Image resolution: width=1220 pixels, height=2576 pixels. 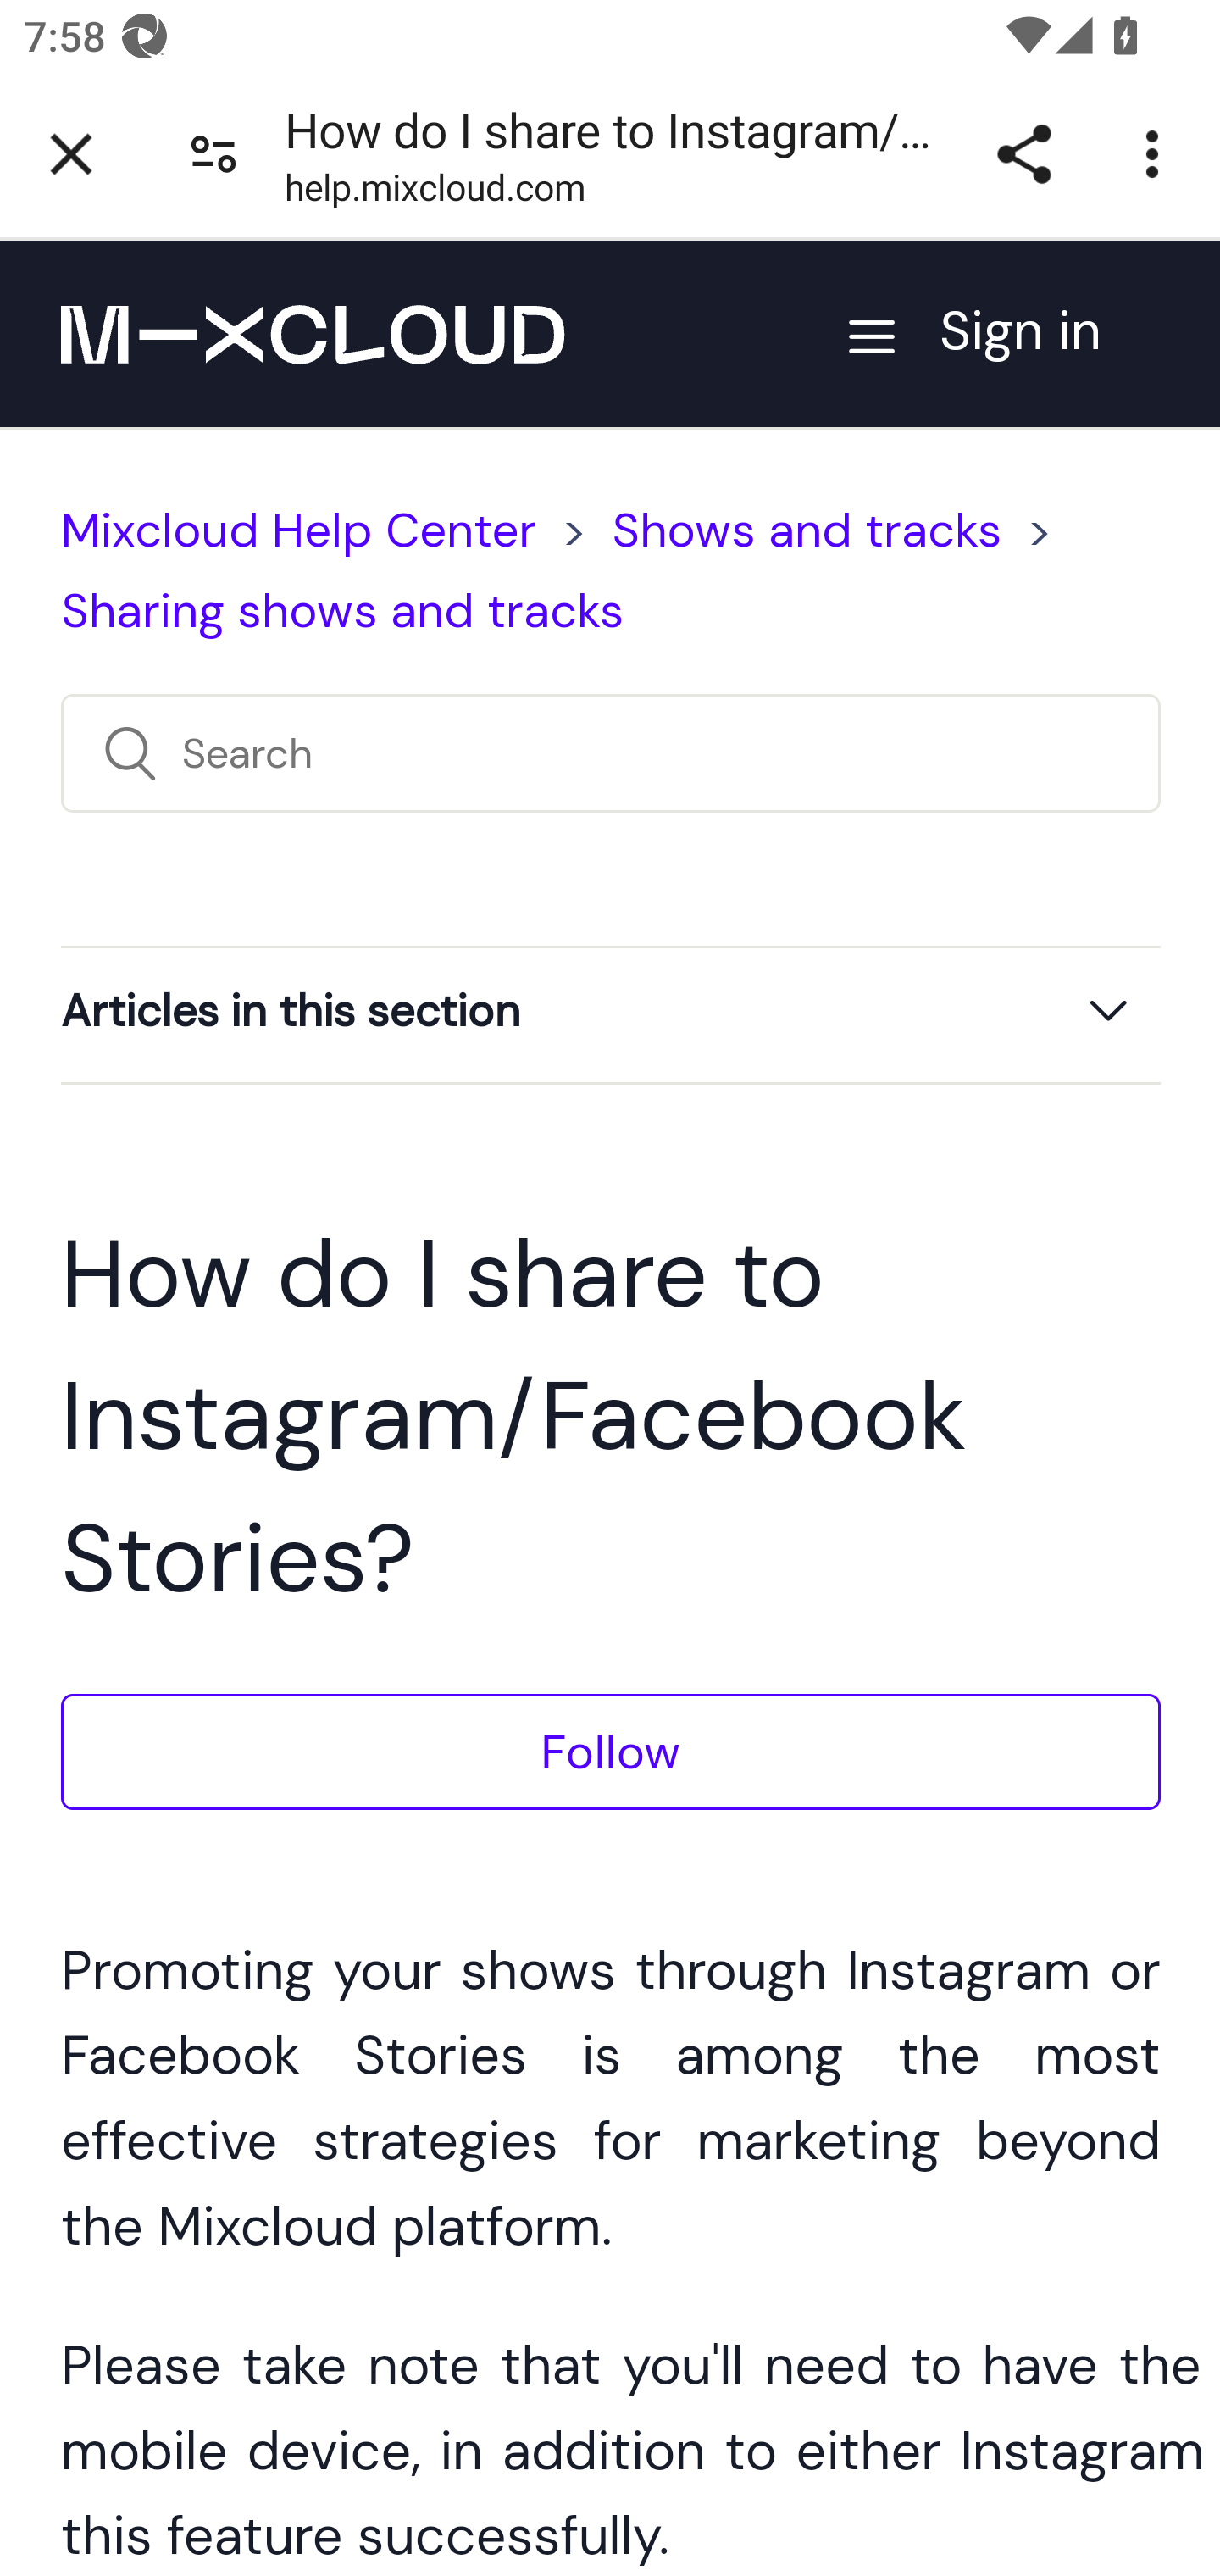 I want to click on Close tab, so click(x=71, y=154).